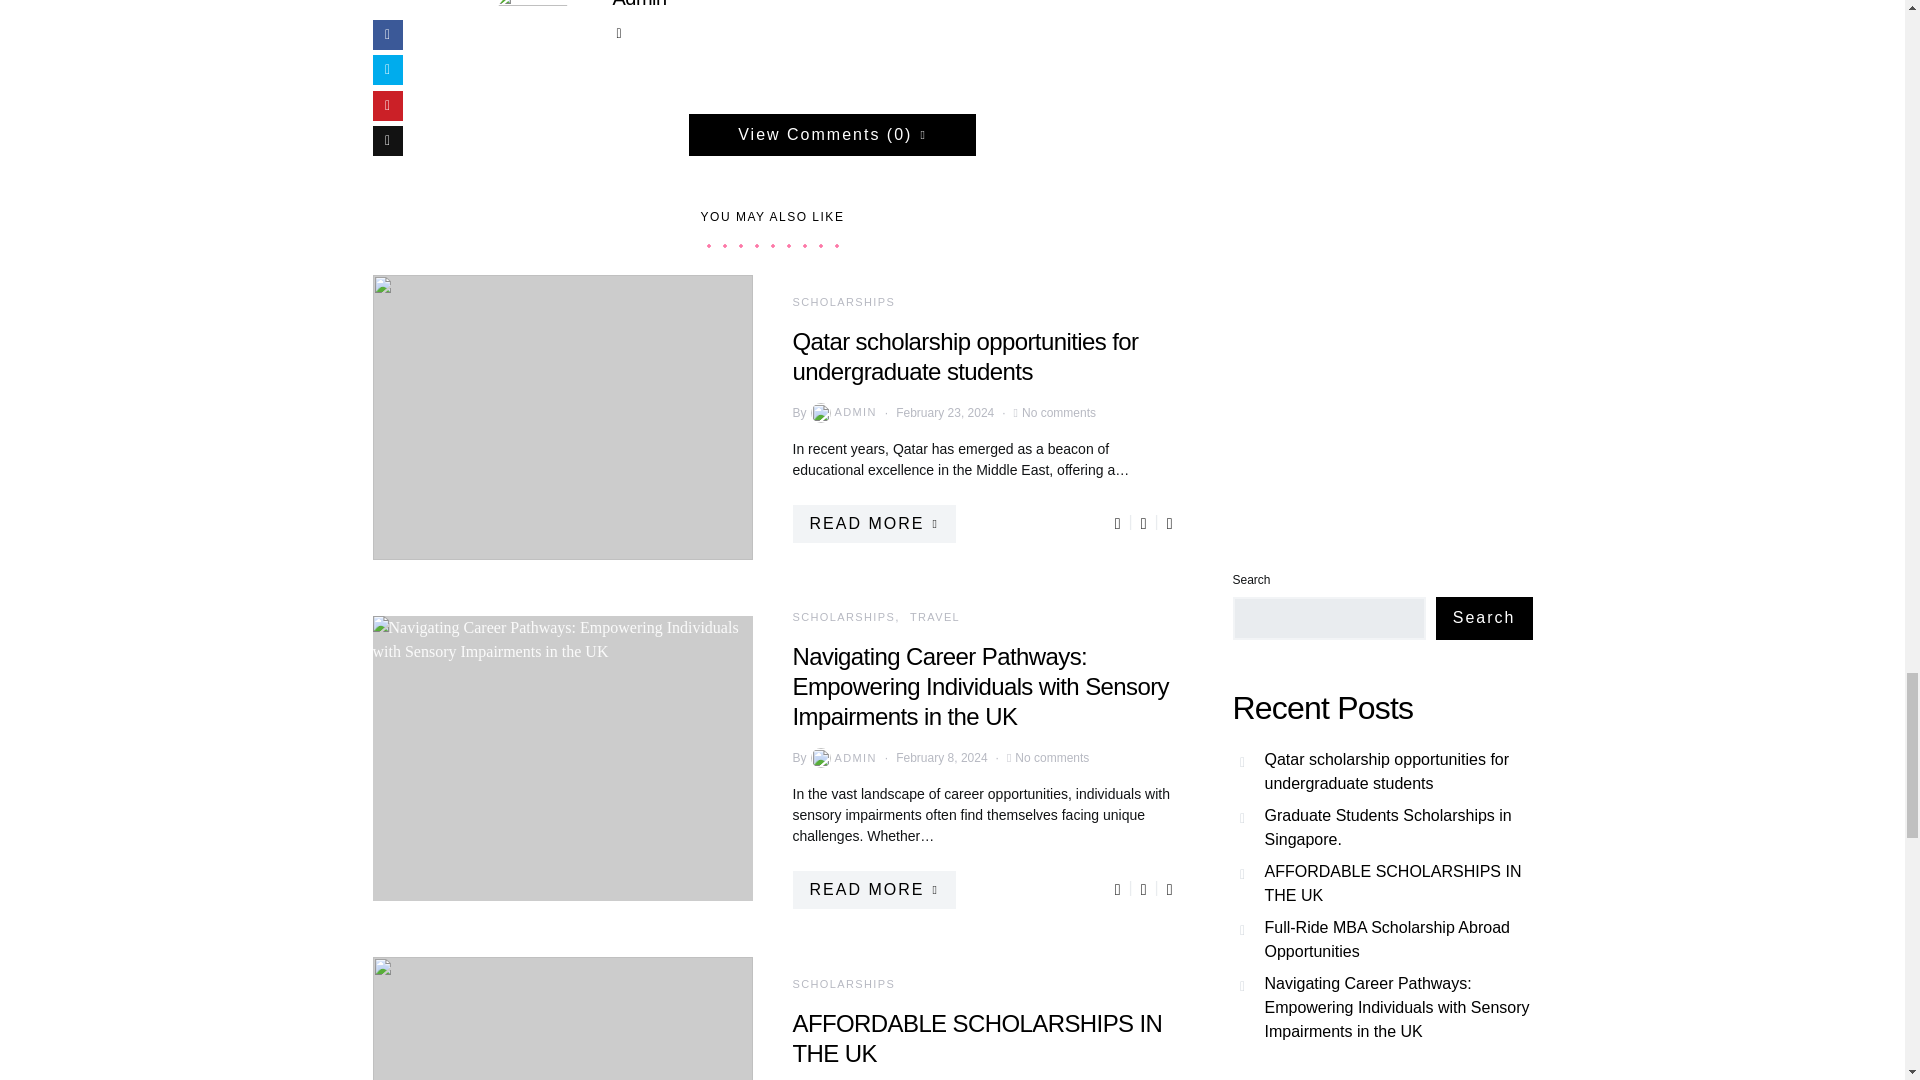 Image resolution: width=1920 pixels, height=1080 pixels. I want to click on ADMIN, so click(842, 412).